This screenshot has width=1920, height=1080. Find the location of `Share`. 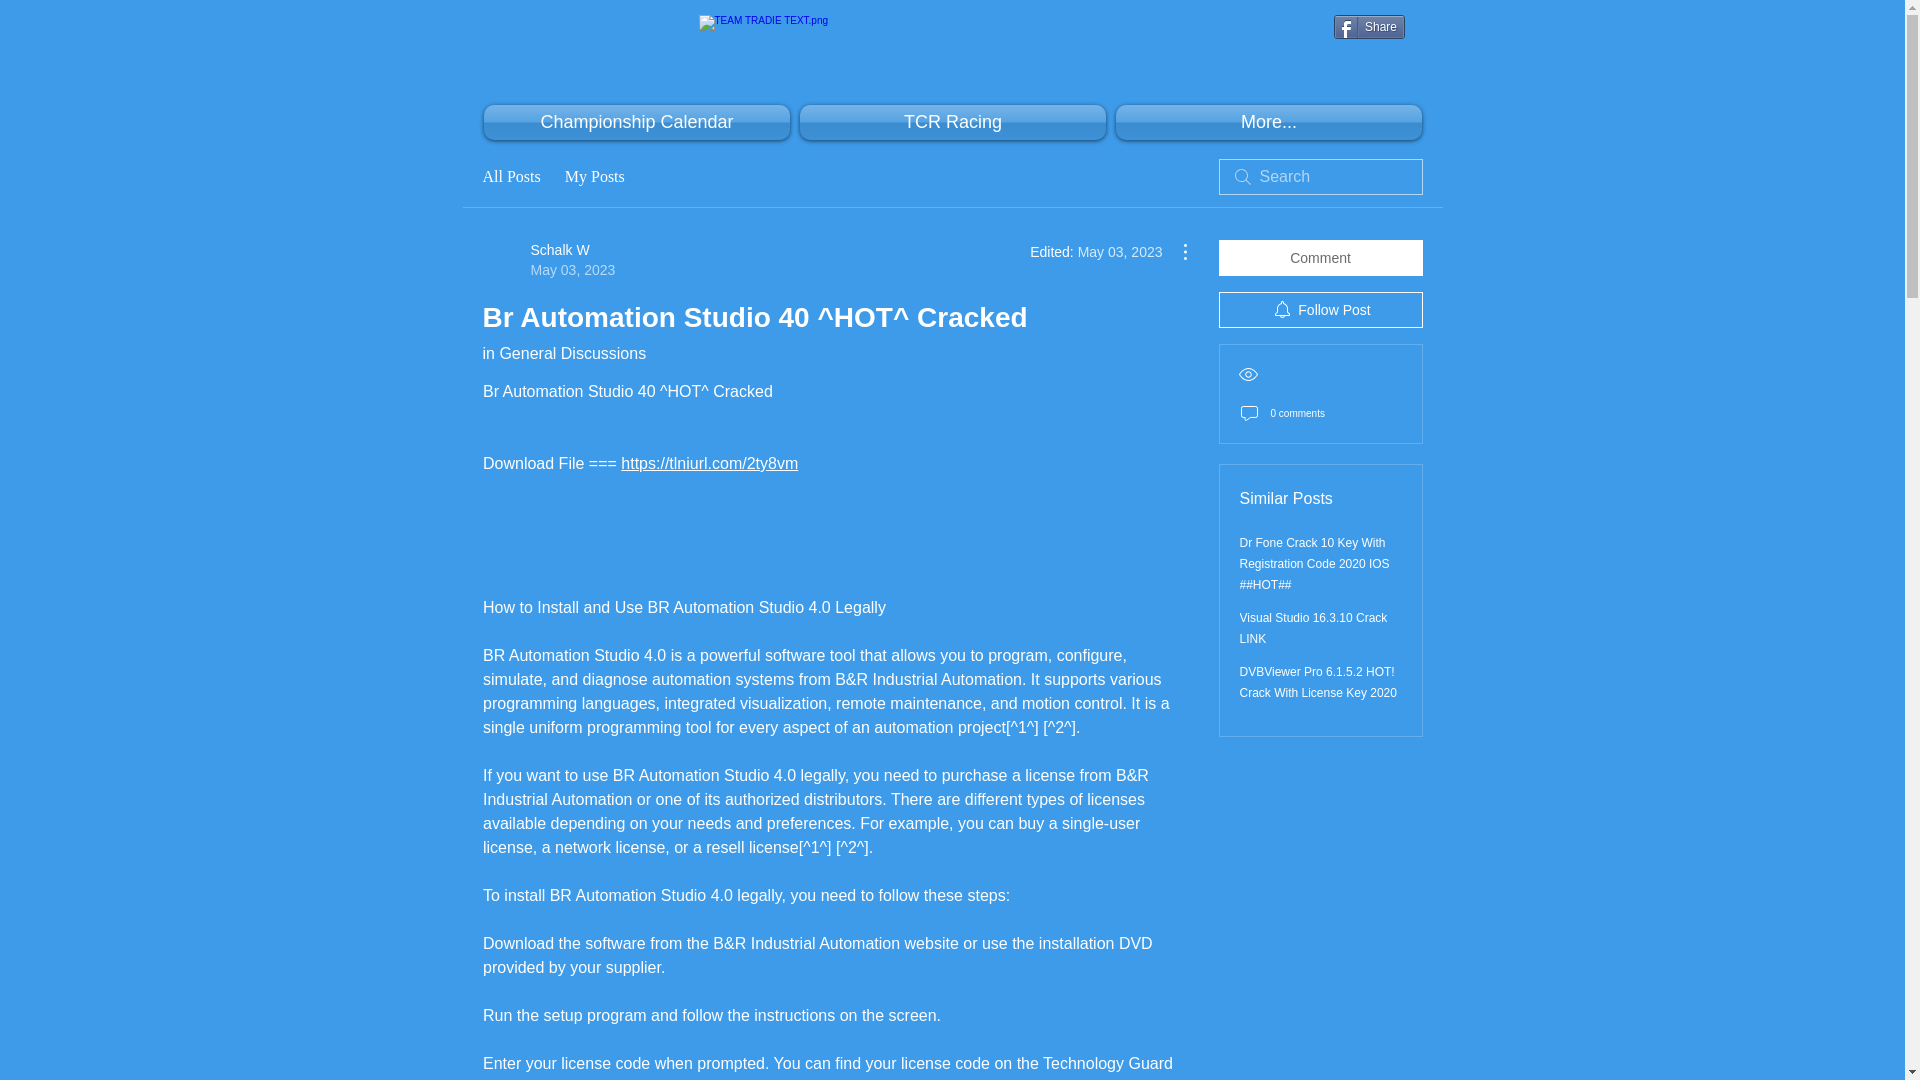

Share is located at coordinates (594, 177).